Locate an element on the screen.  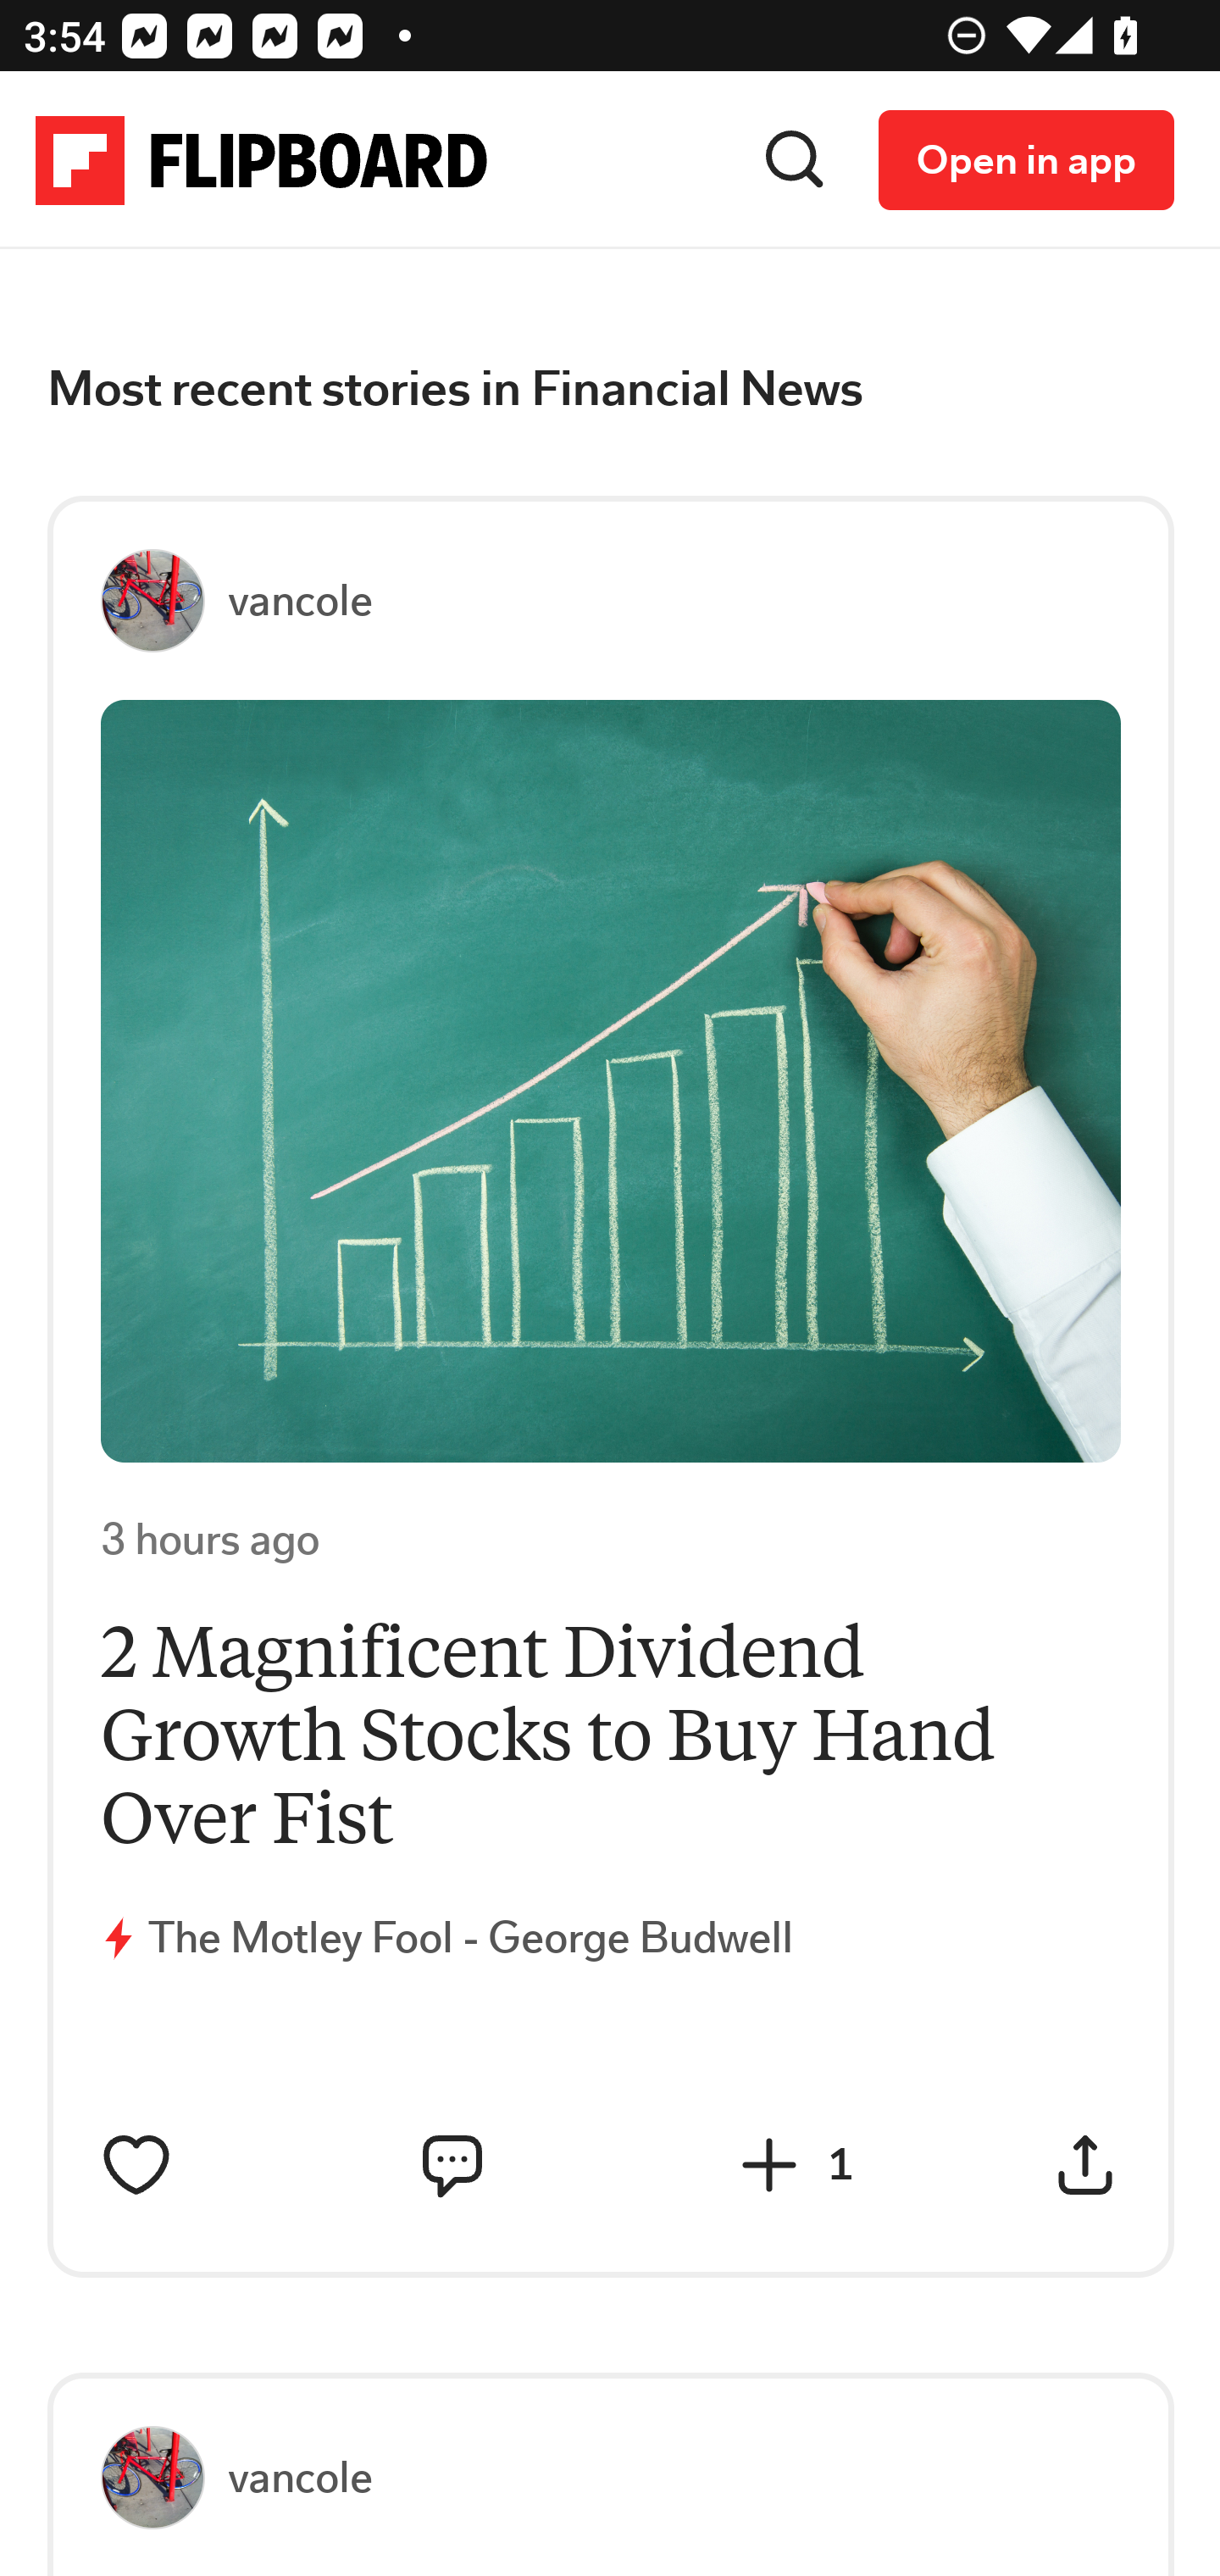
Avatar - vancole is located at coordinates (166, 602).